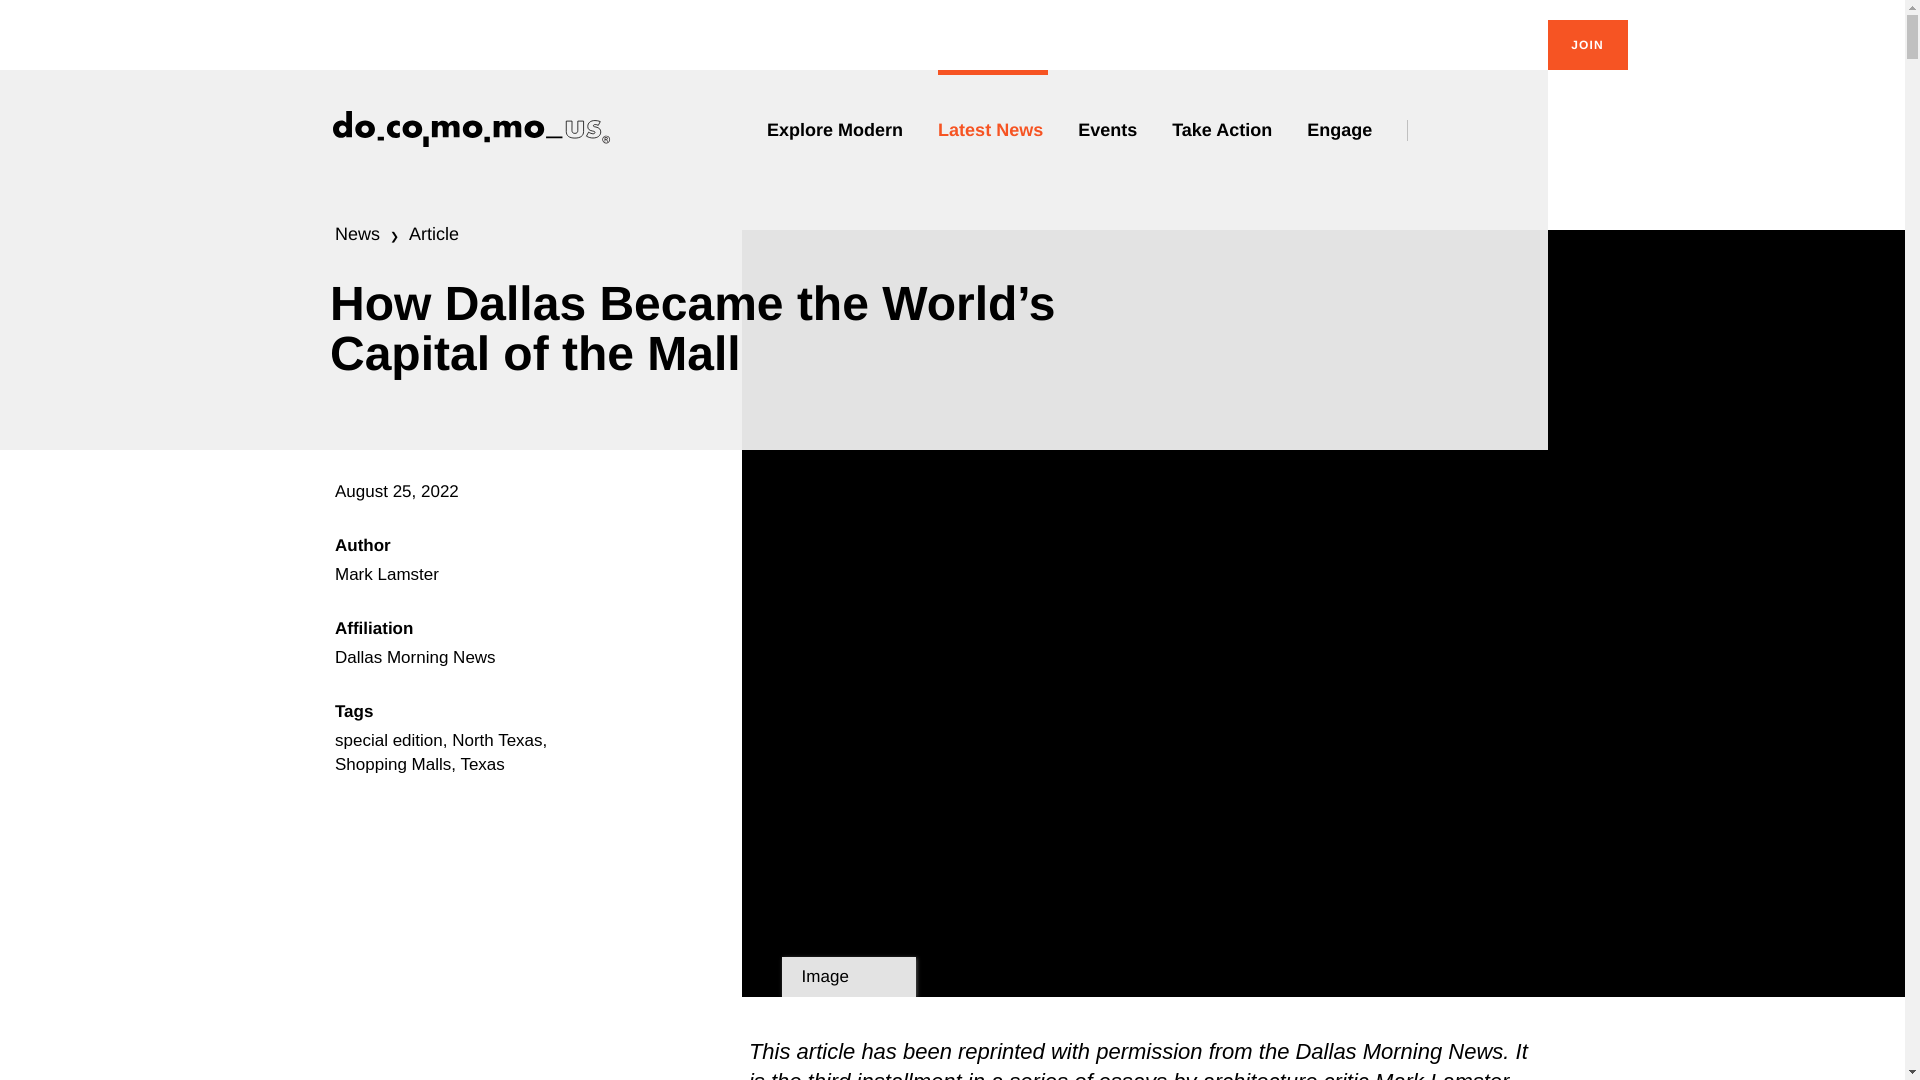  Describe the element at coordinates (1110, 130) in the screenshot. I see `Events` at that location.